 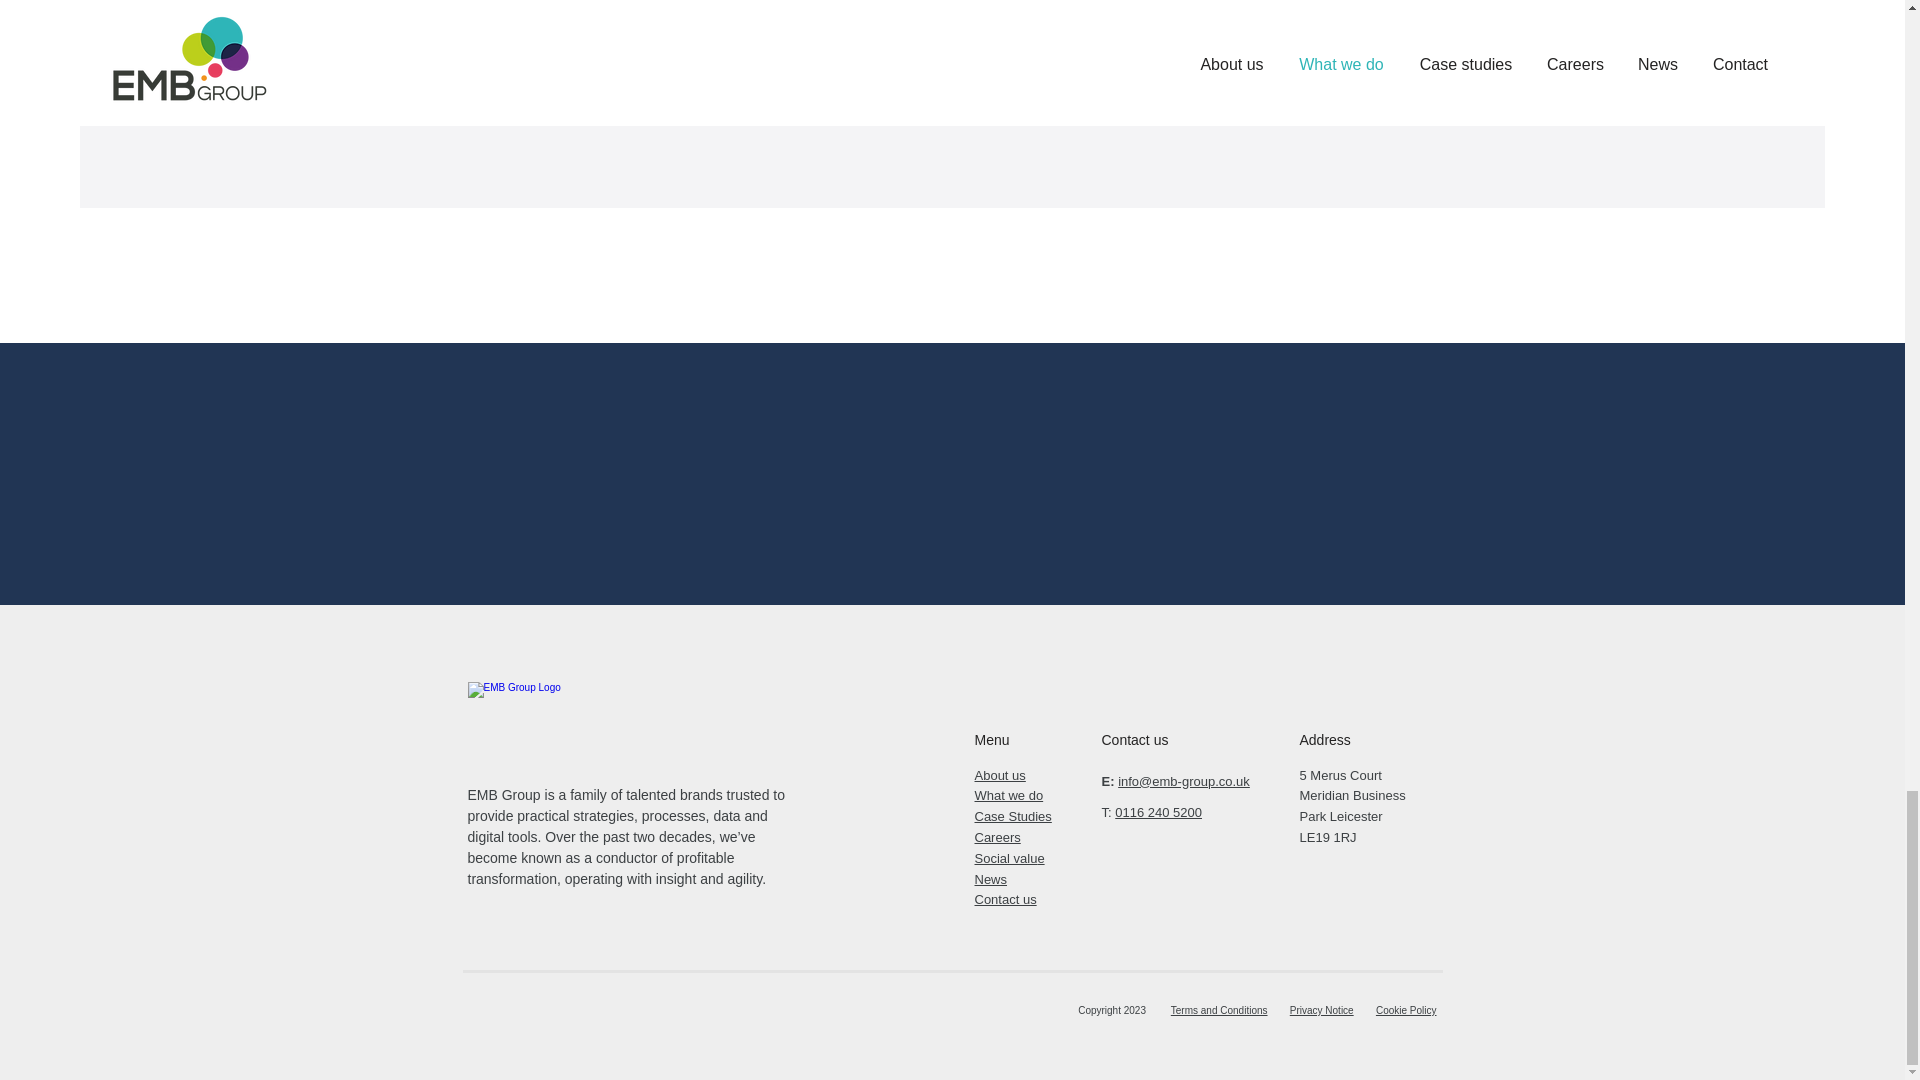 What do you see at coordinates (990, 878) in the screenshot?
I see `News` at bounding box center [990, 878].